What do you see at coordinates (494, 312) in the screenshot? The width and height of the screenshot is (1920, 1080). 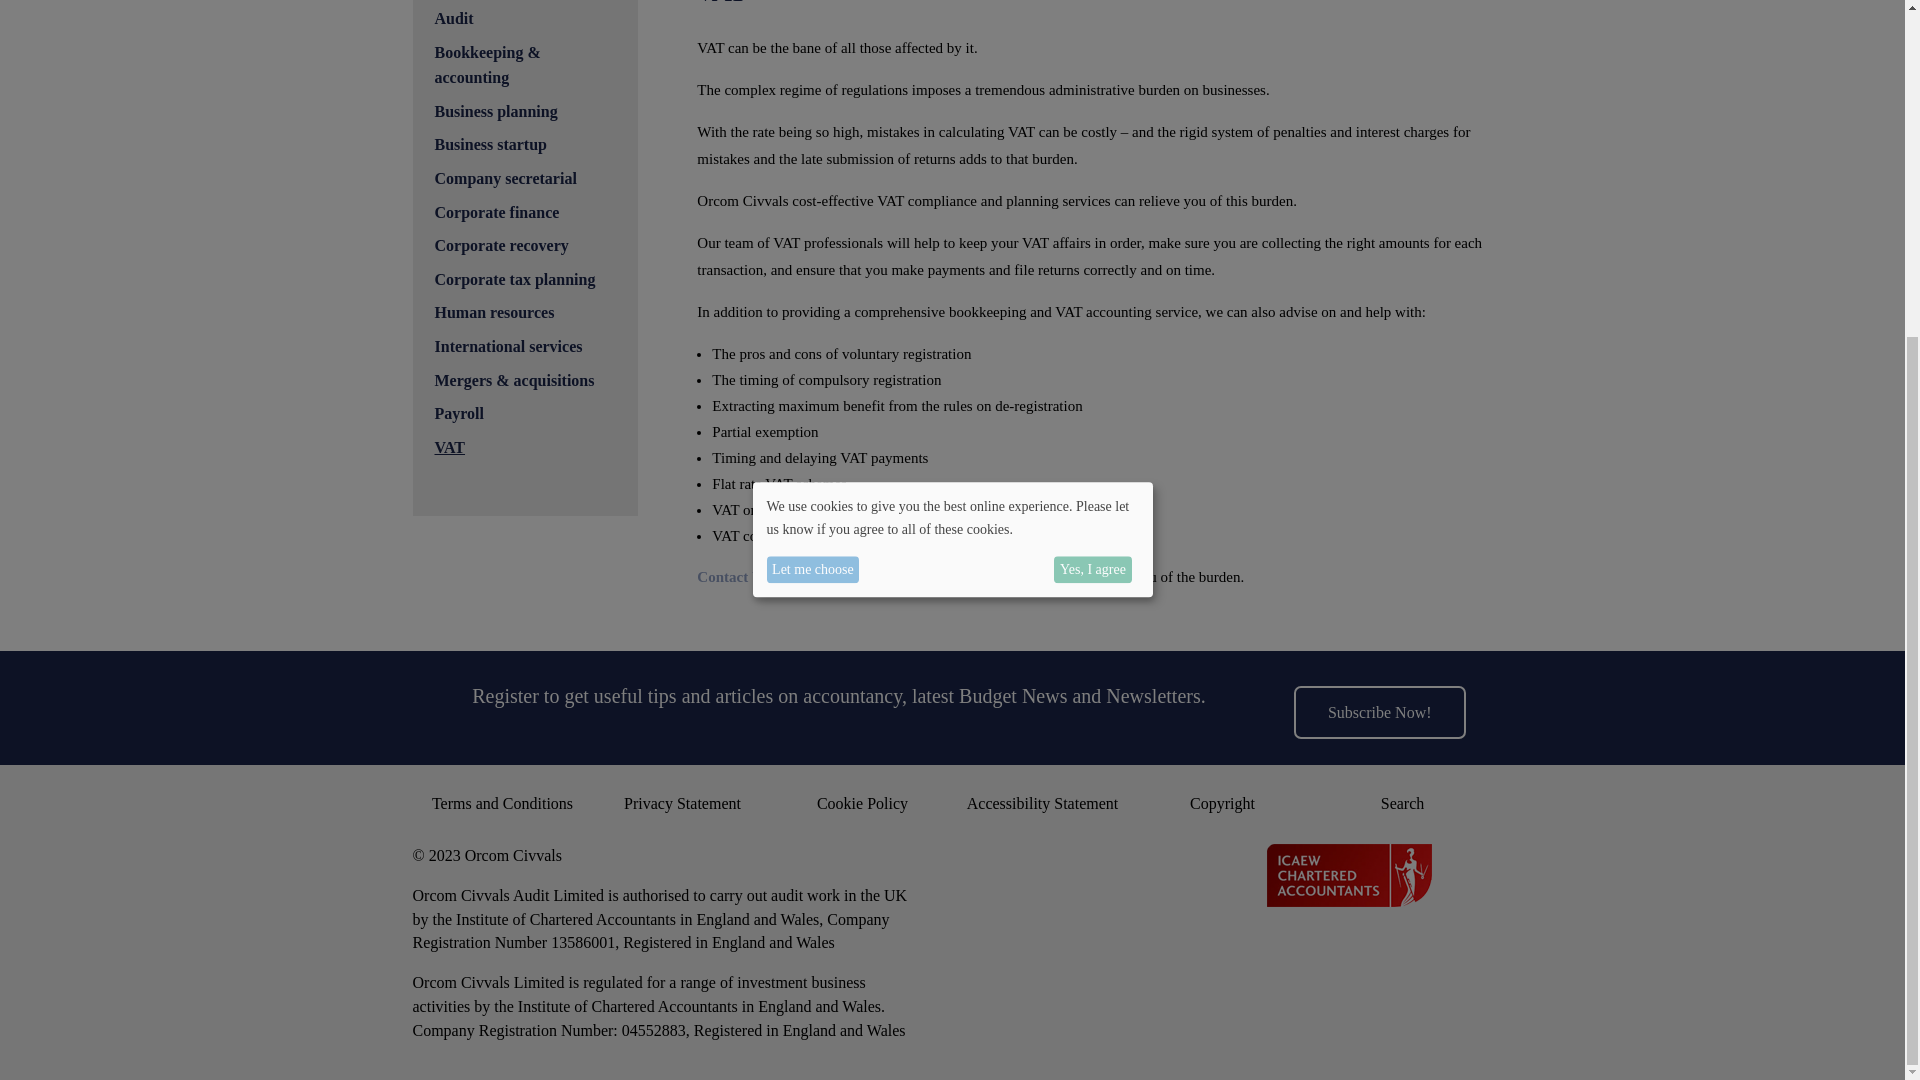 I see `Human resources` at bounding box center [494, 312].